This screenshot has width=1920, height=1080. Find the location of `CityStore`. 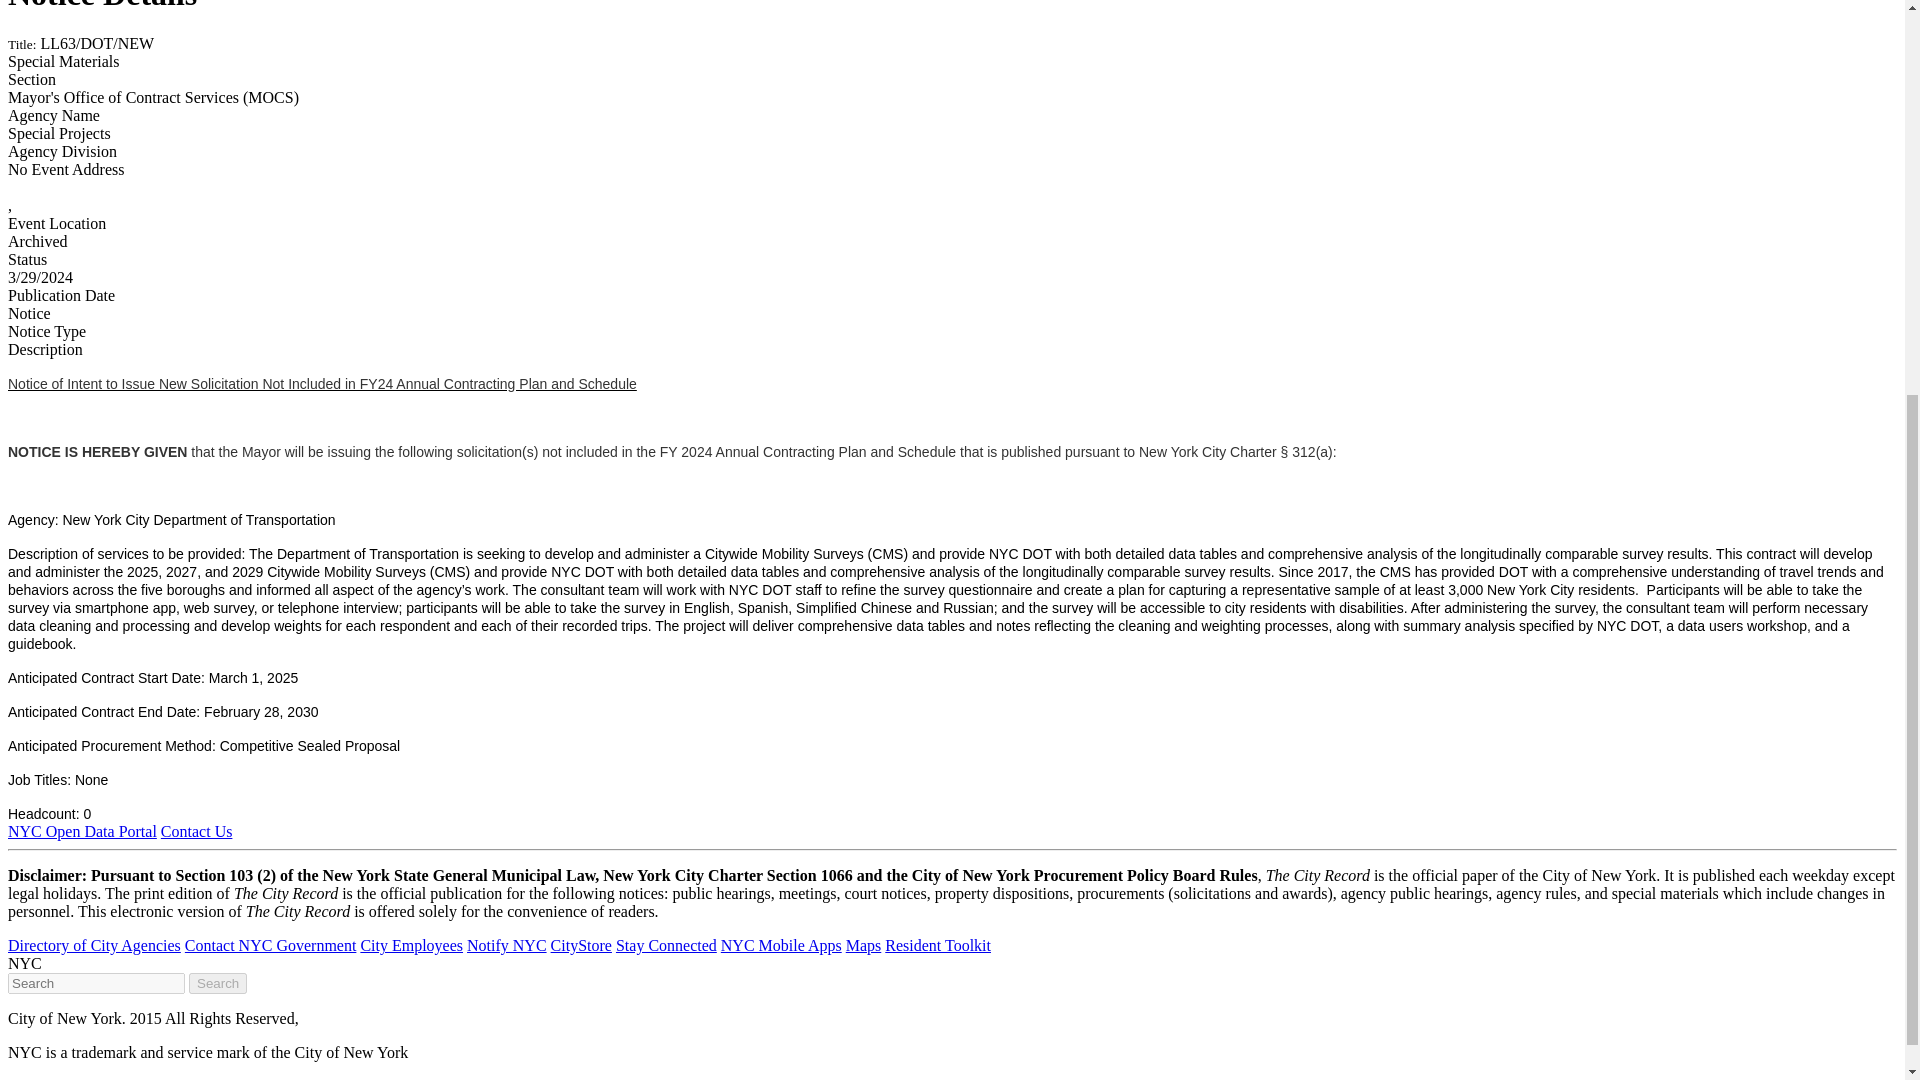

CityStore is located at coordinates (582, 945).